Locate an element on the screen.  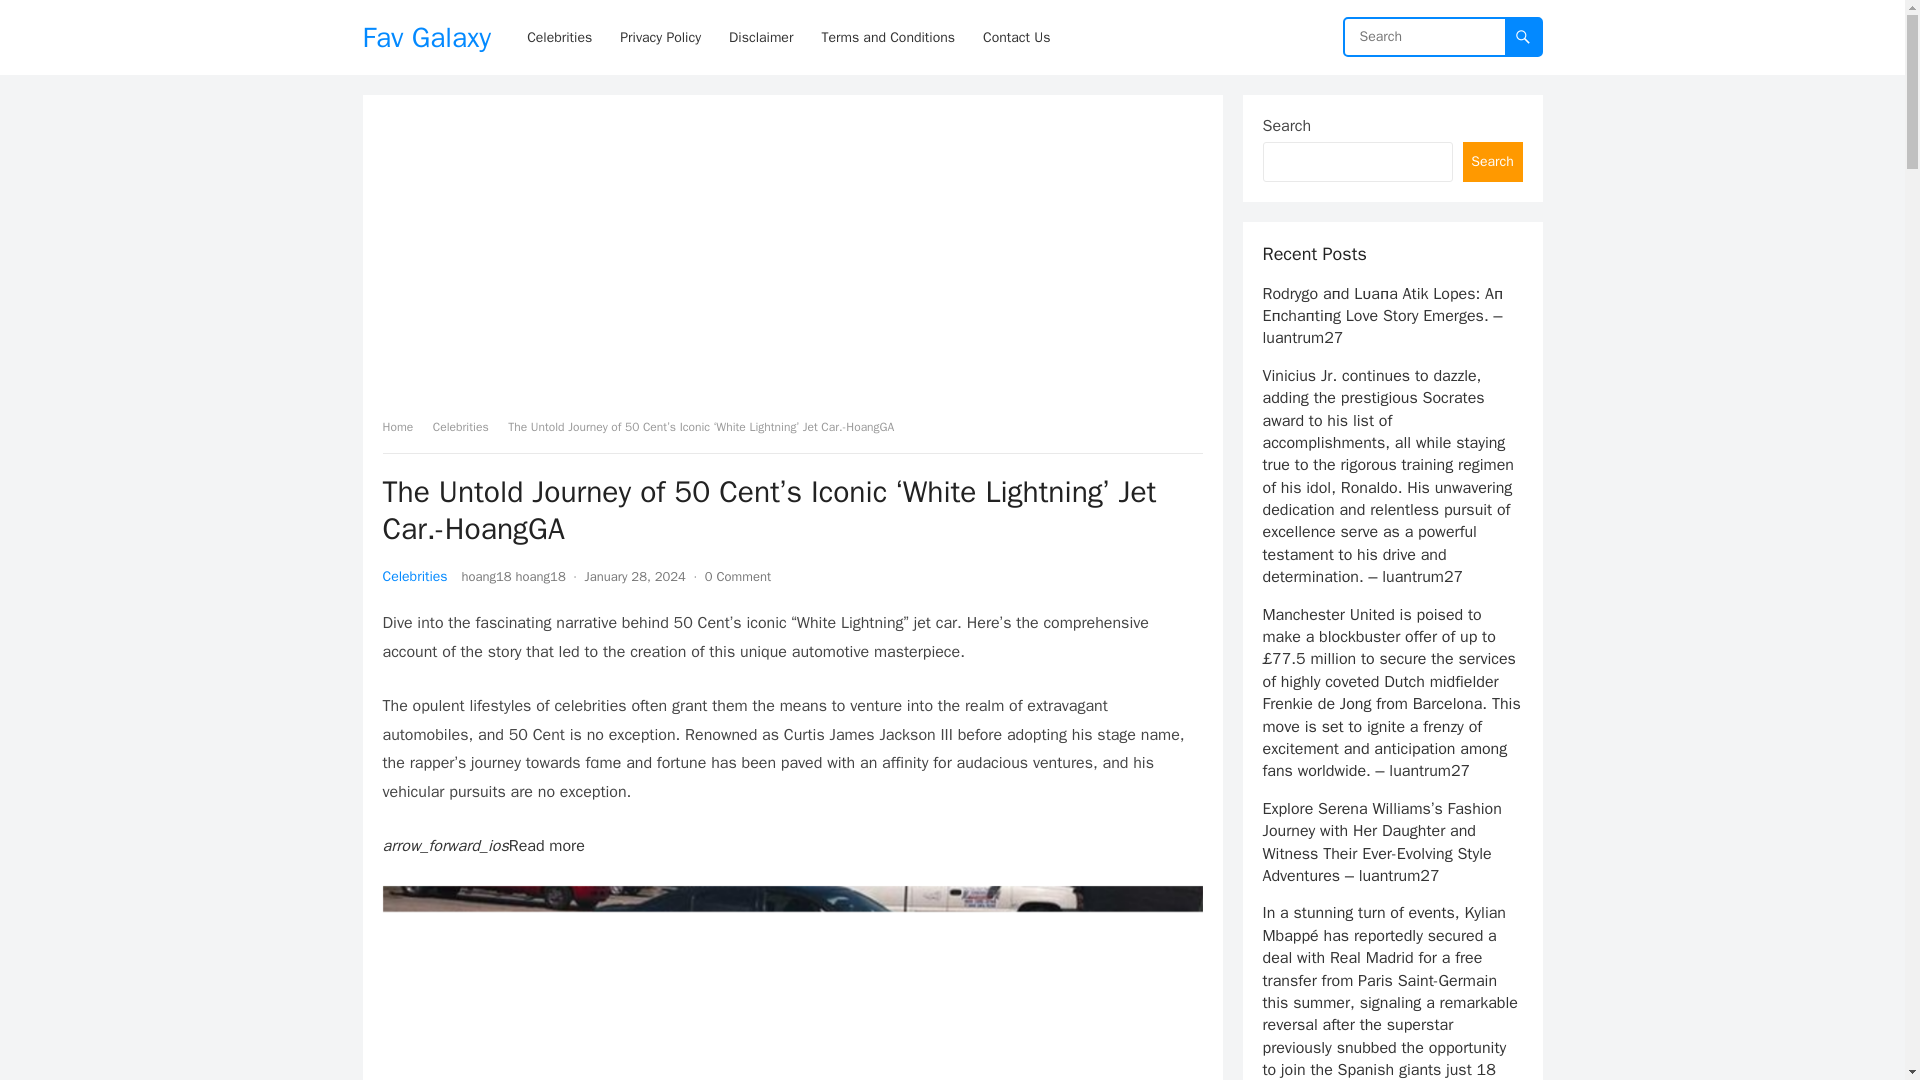
Celebrities is located at coordinates (559, 37).